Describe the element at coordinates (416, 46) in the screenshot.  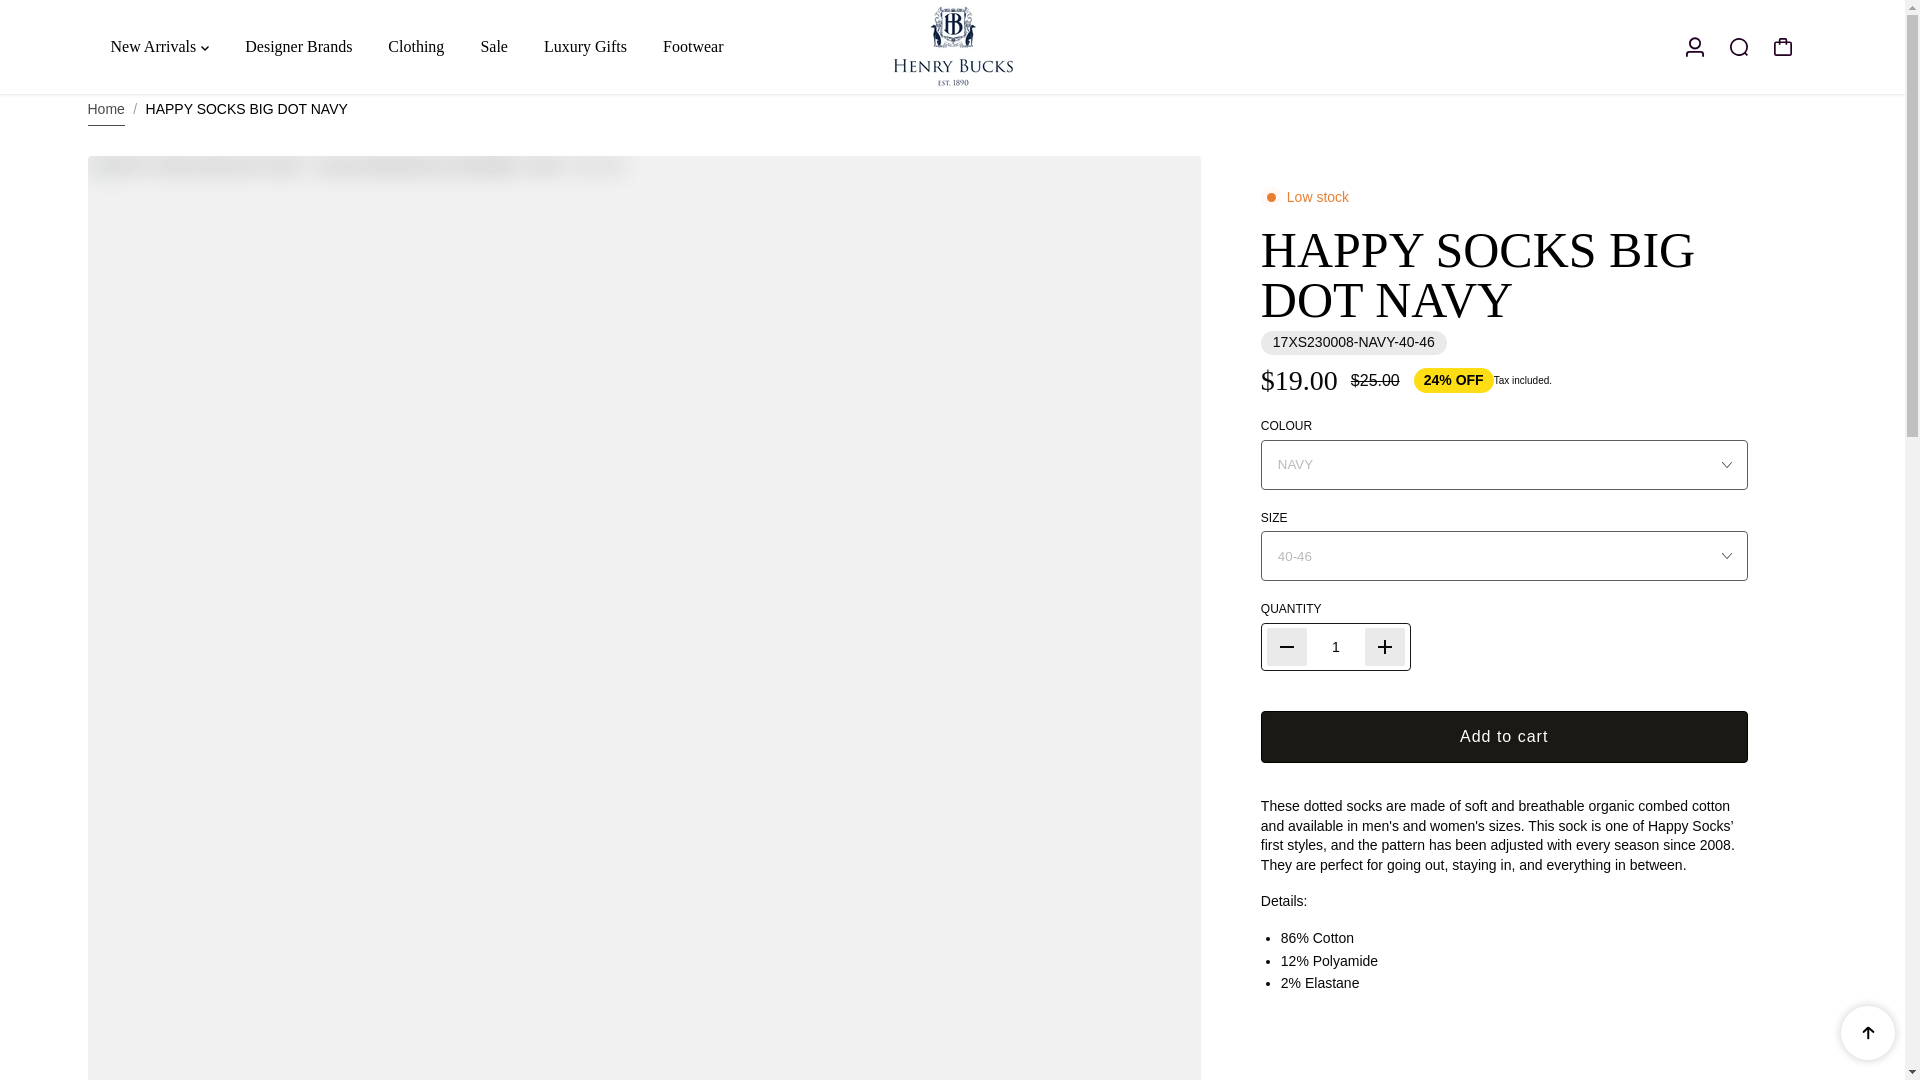
I see `Clothing` at that location.